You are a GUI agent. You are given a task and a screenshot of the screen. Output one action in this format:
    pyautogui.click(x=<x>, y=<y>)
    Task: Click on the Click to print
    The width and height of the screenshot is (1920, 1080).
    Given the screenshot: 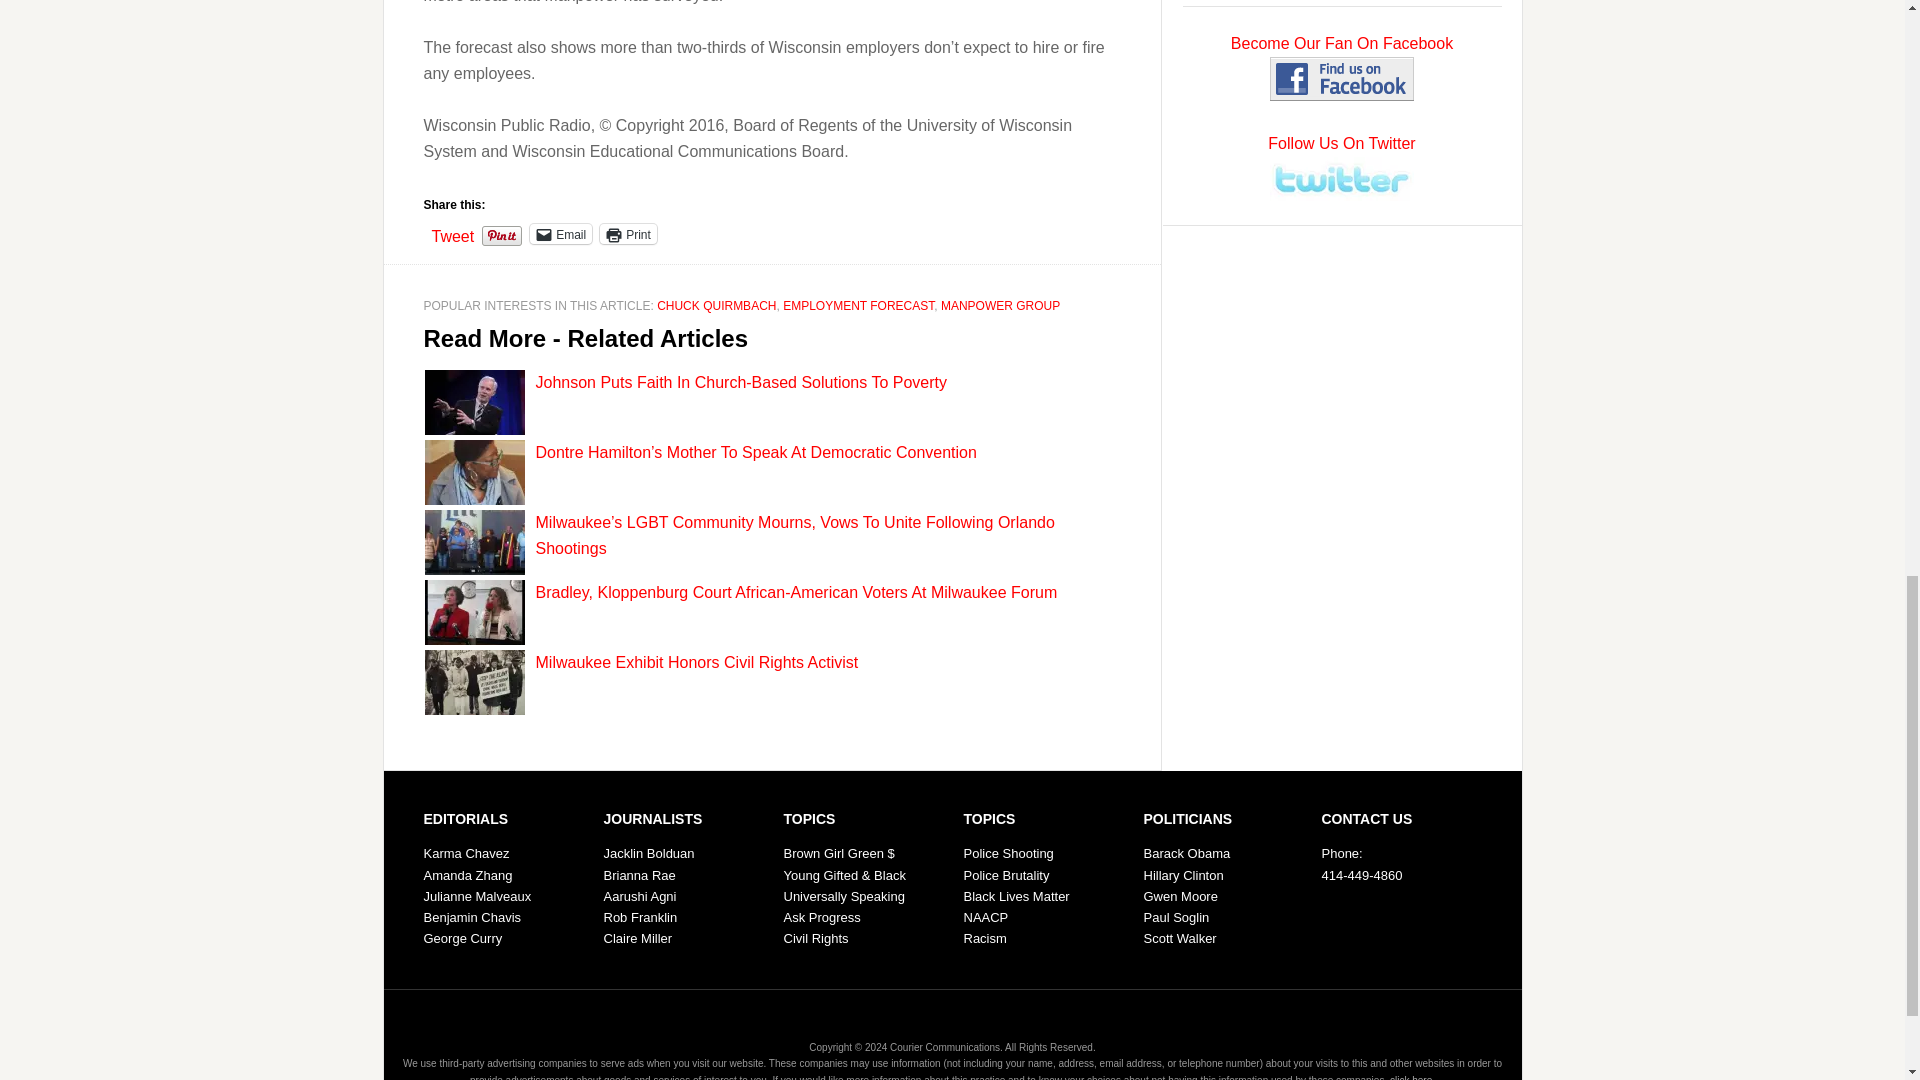 What is the action you would take?
    pyautogui.click(x=628, y=234)
    